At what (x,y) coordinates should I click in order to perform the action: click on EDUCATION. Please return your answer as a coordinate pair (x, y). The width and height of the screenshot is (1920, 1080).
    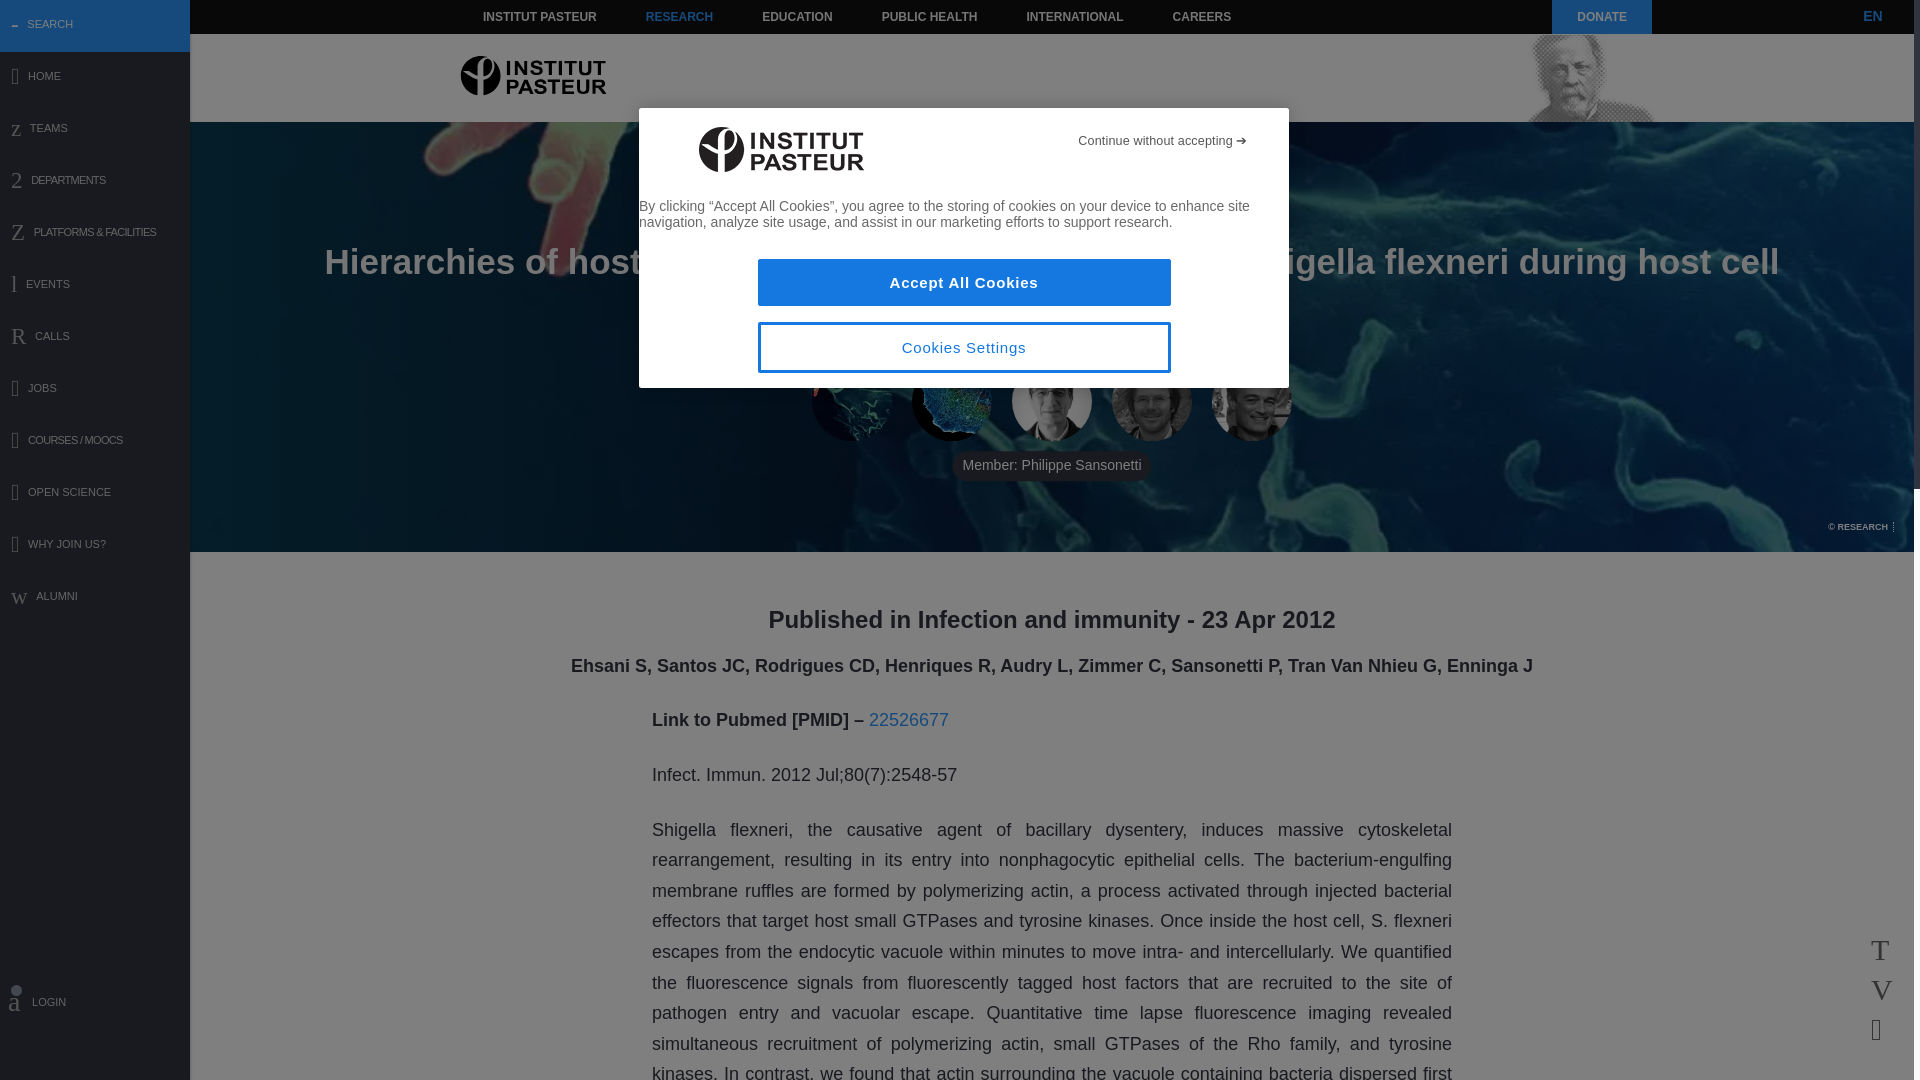
    Looking at the image, I should click on (796, 16).